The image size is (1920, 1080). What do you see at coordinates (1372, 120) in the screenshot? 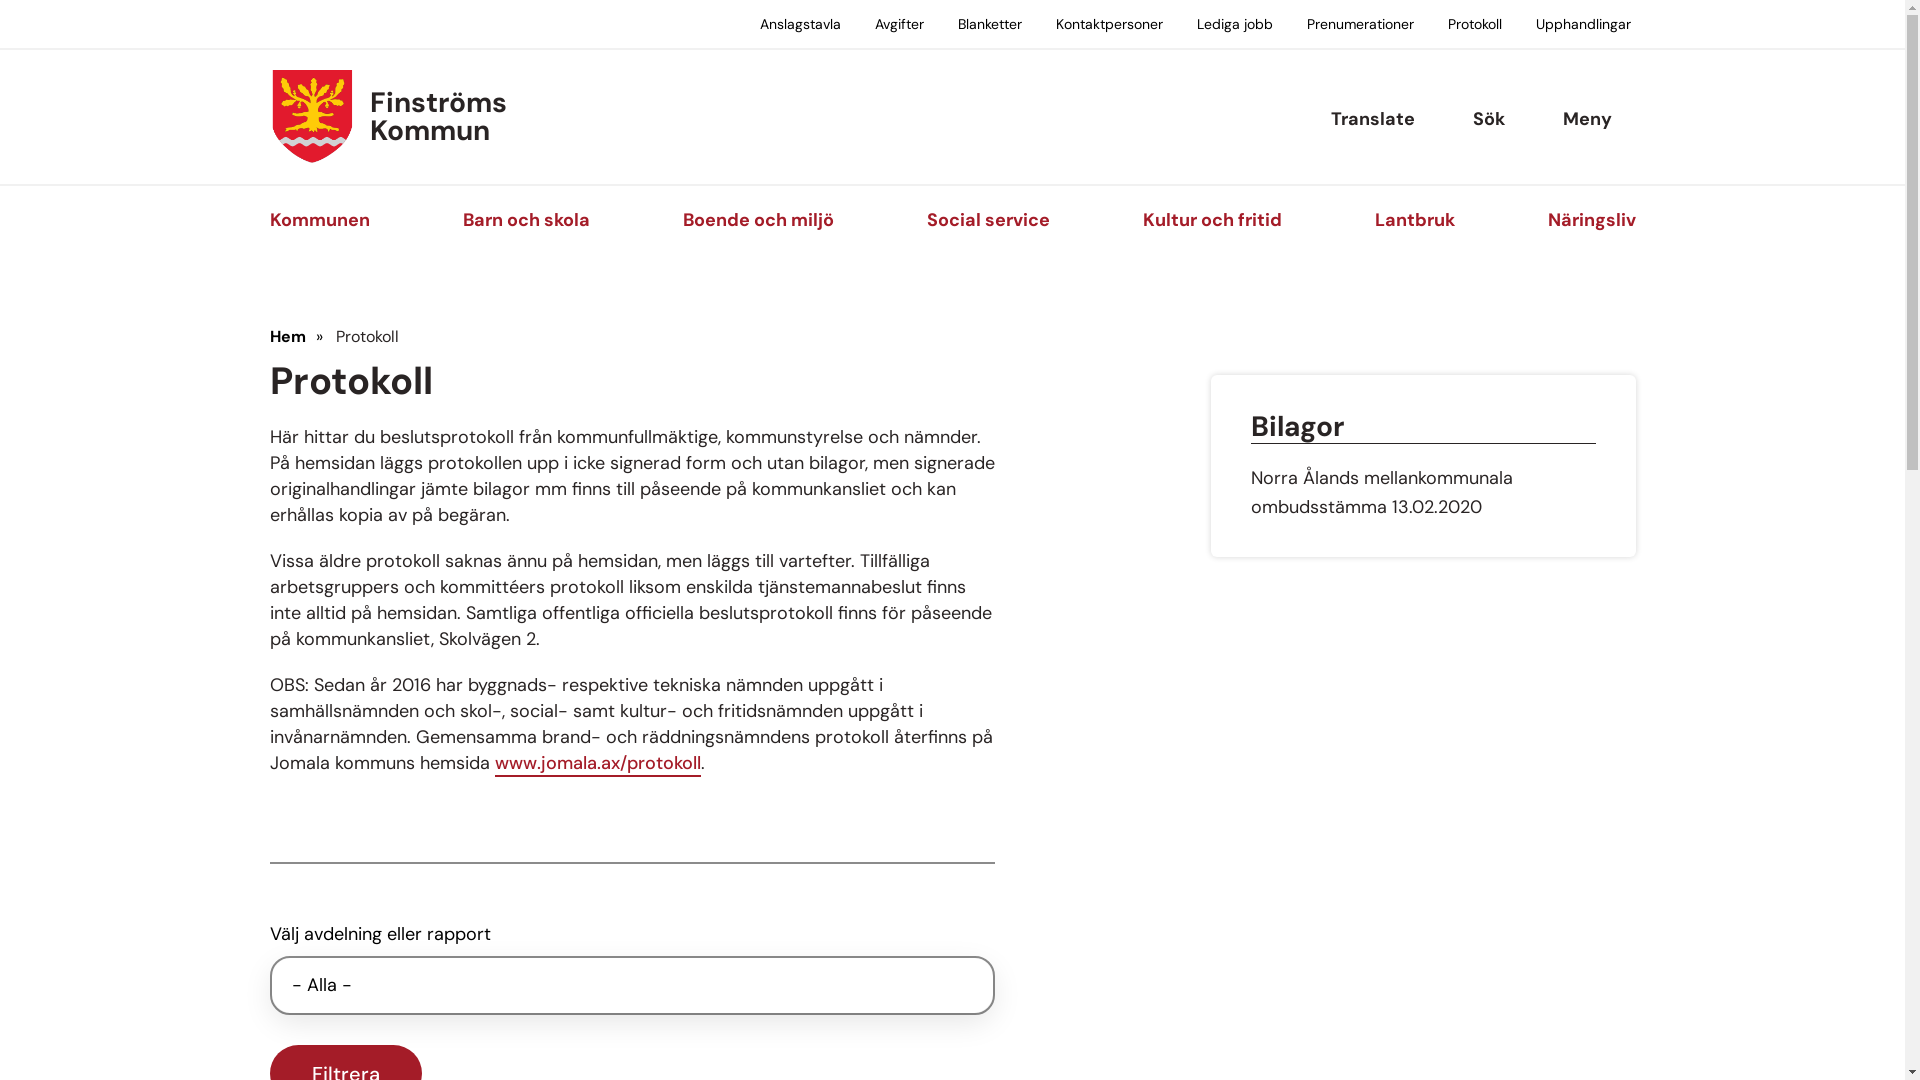
I see `Translate` at bounding box center [1372, 120].